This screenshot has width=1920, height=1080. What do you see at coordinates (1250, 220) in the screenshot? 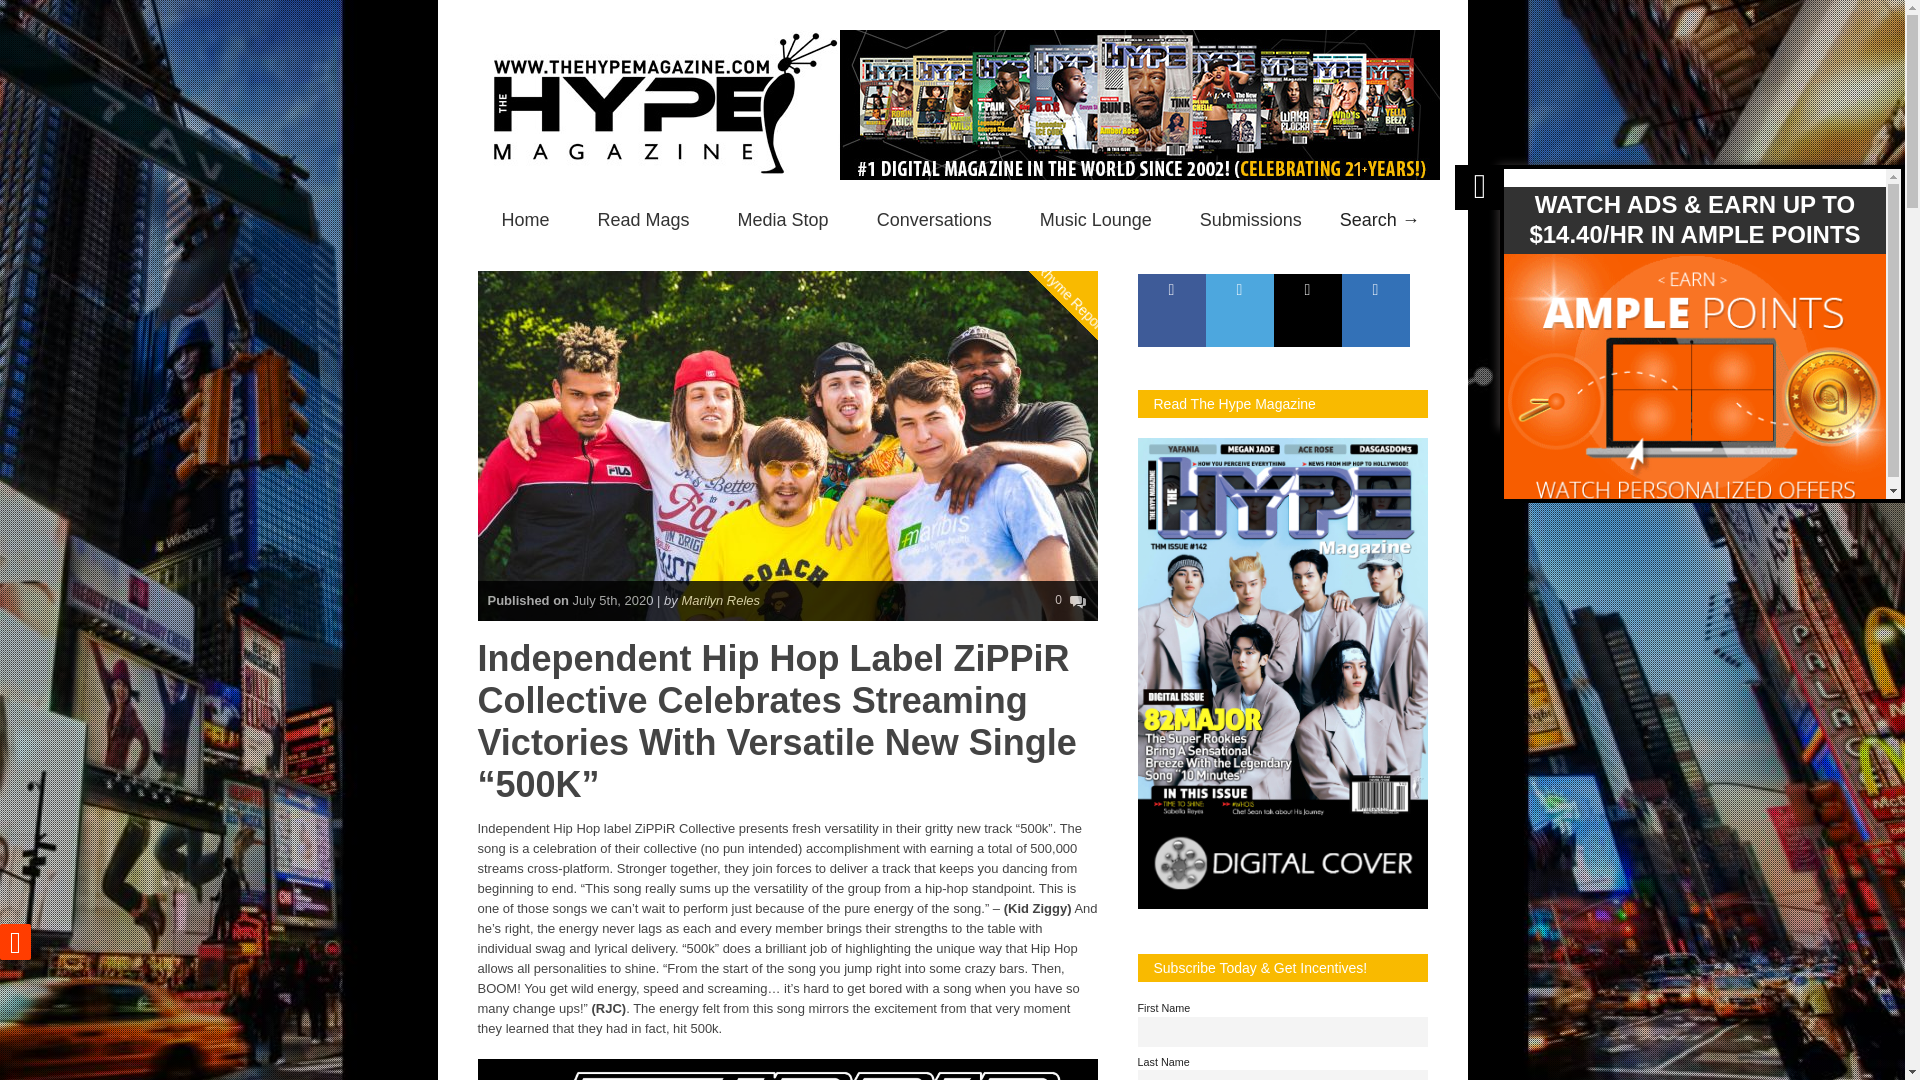
I see `Submissions` at bounding box center [1250, 220].